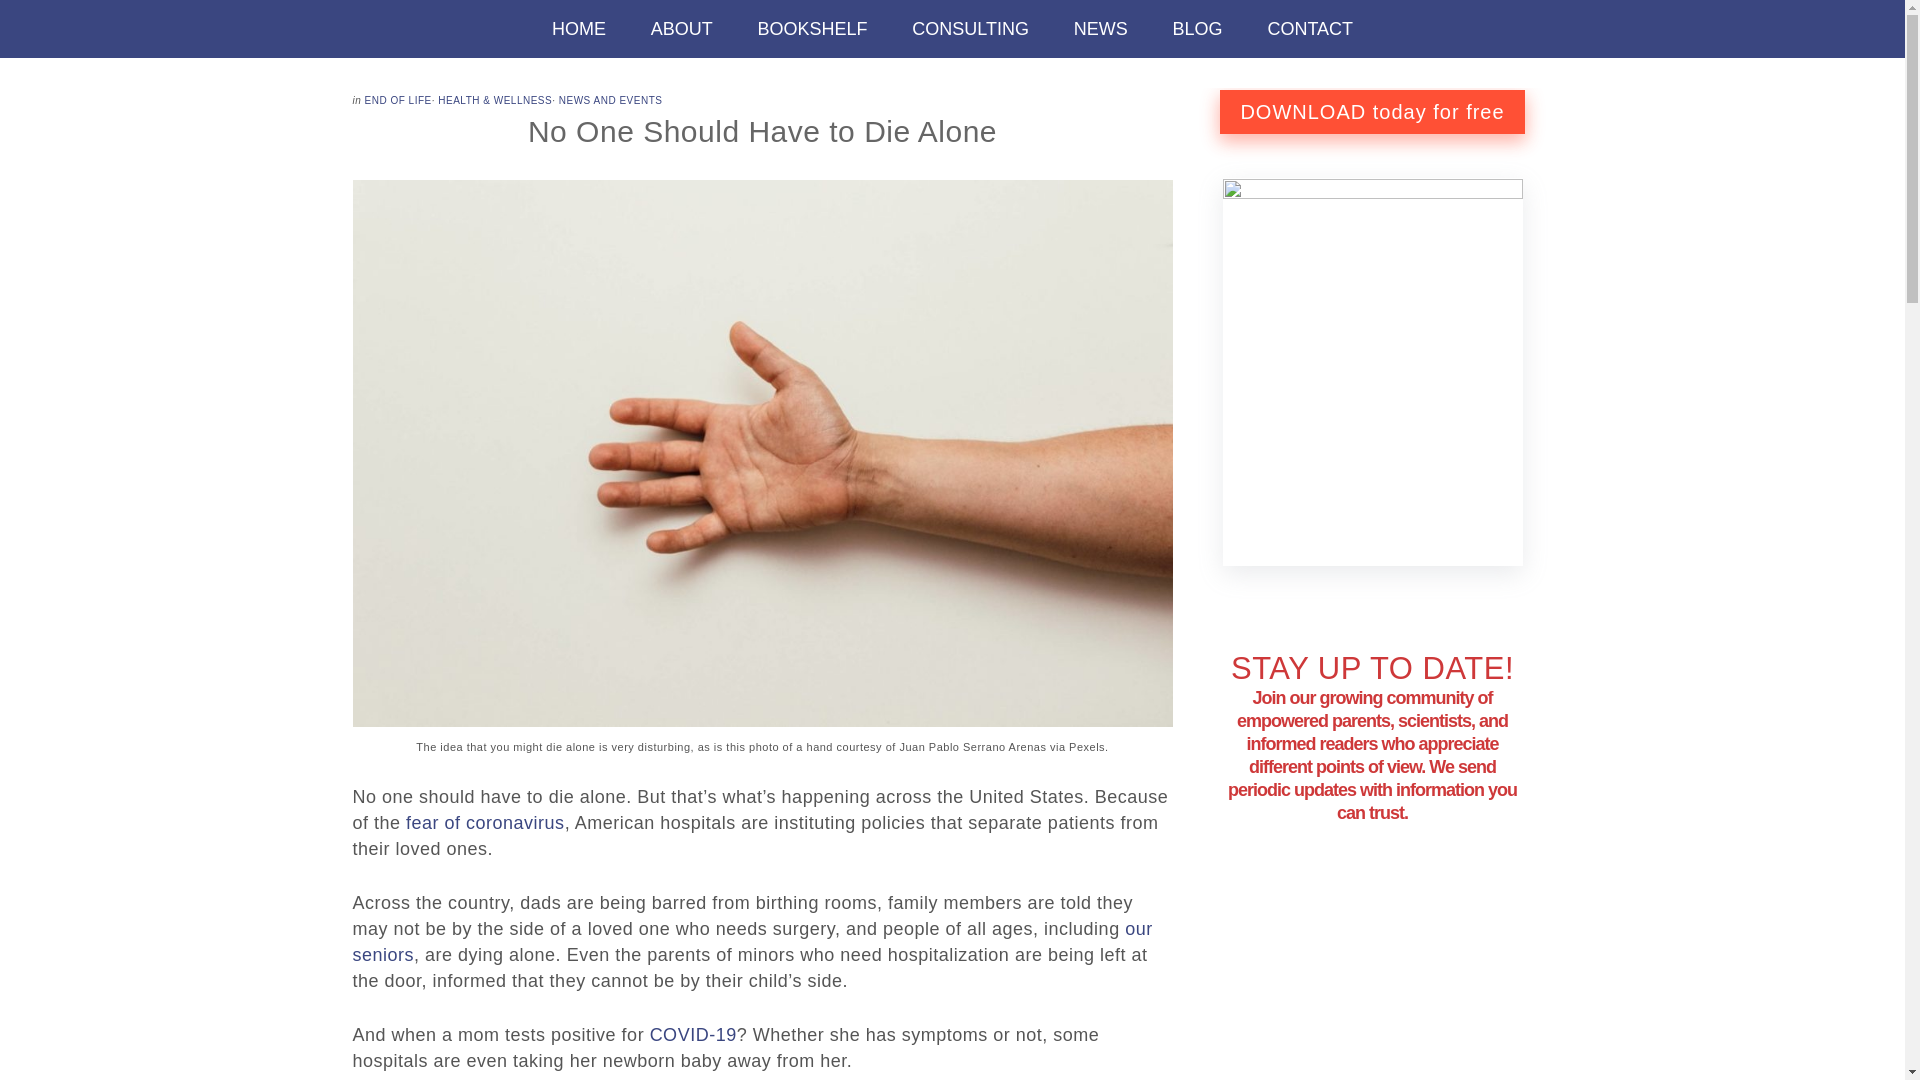 This screenshot has height=1080, width=1920. Describe the element at coordinates (1372, 111) in the screenshot. I see `DOWNLOAD today for free` at that location.